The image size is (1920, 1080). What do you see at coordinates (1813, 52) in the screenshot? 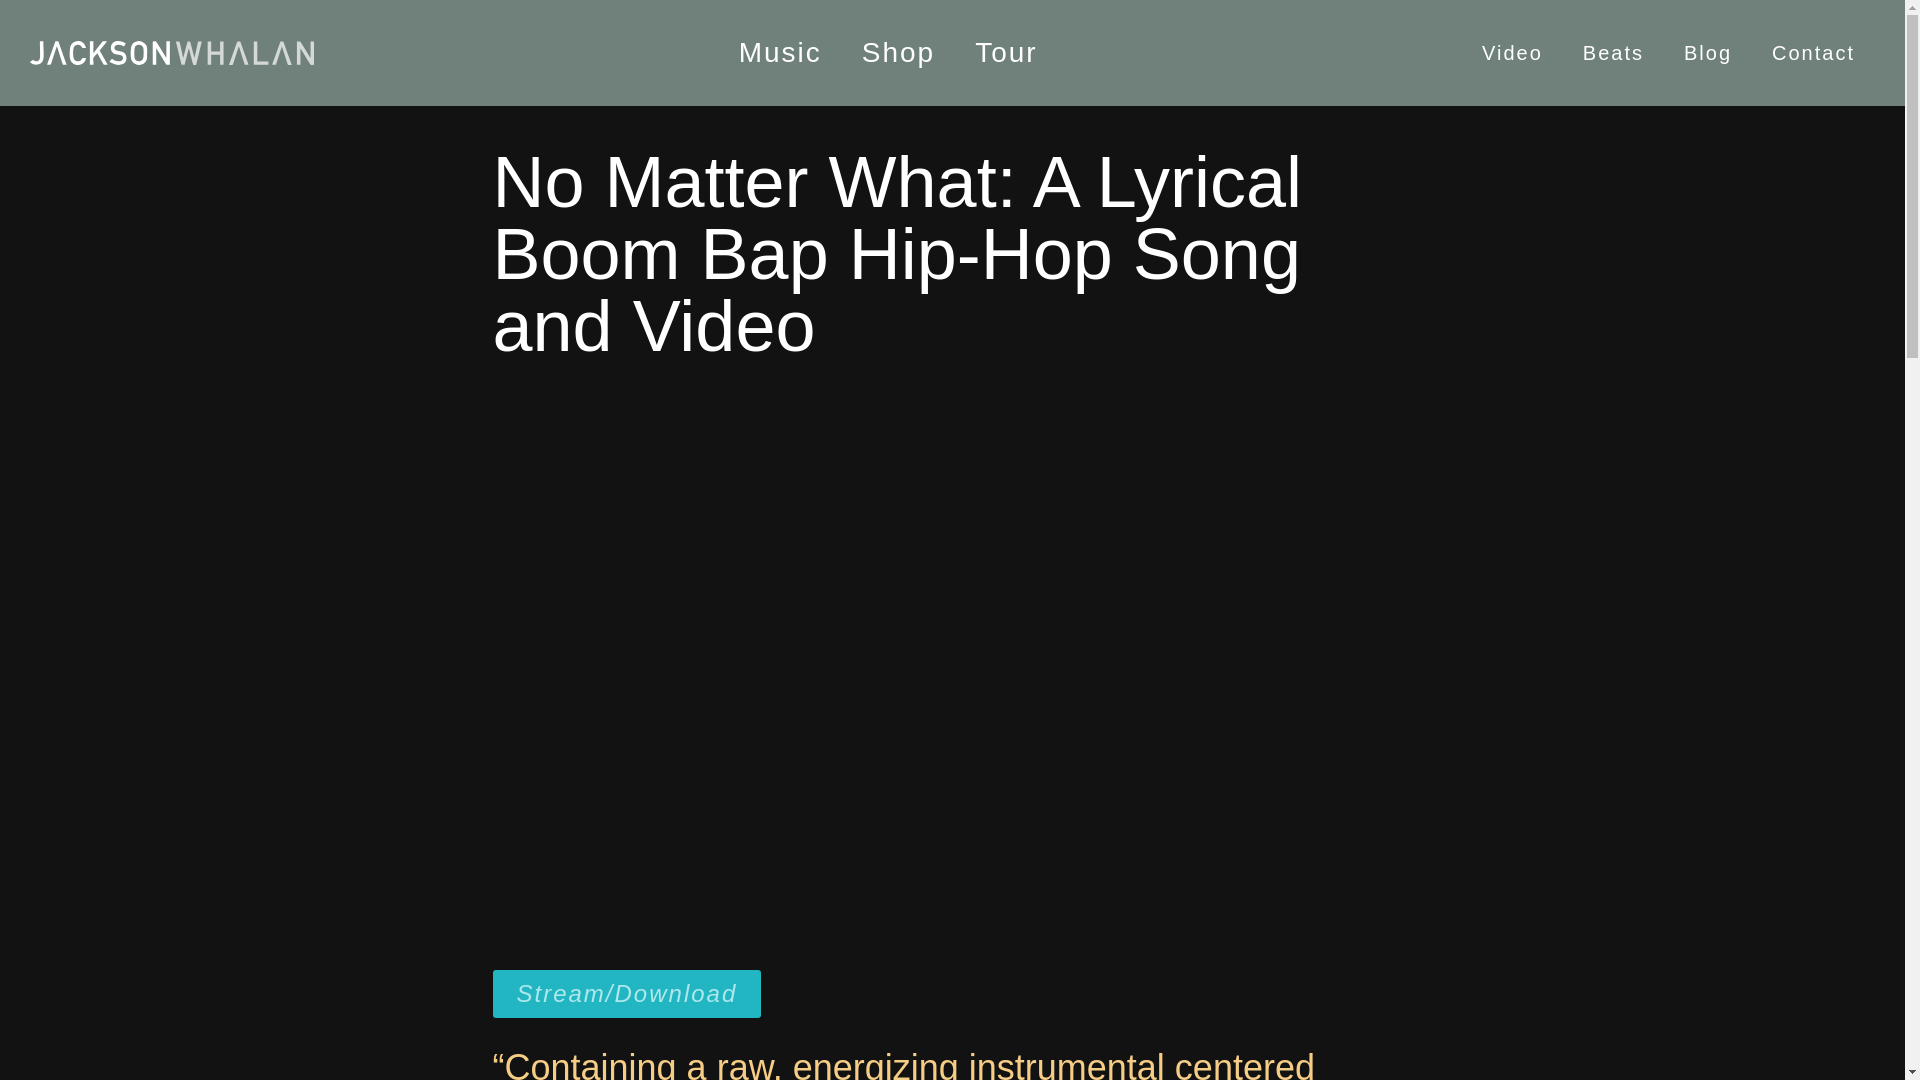
I see `Contact` at bounding box center [1813, 52].